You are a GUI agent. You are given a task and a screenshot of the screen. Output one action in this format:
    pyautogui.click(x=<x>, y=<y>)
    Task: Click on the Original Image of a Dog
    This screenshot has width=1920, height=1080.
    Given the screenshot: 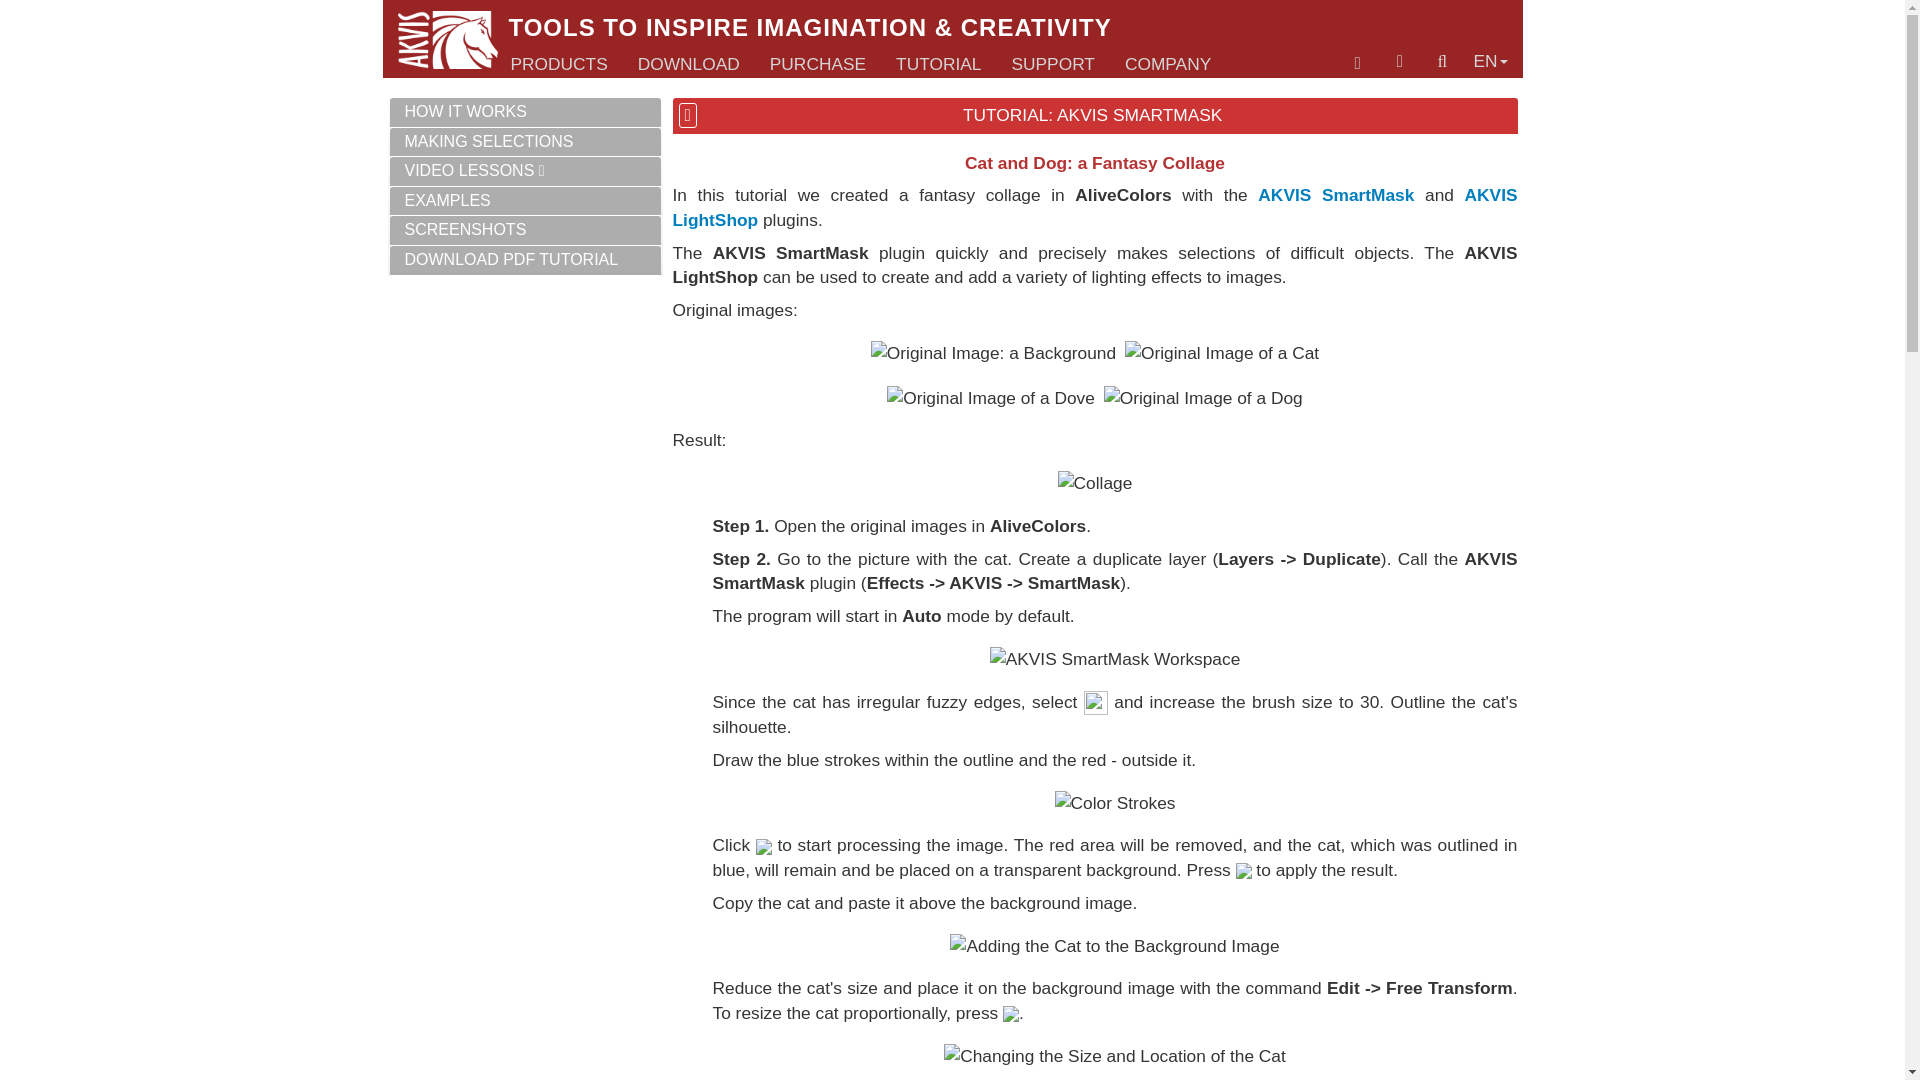 What is the action you would take?
    pyautogui.click(x=1204, y=398)
    